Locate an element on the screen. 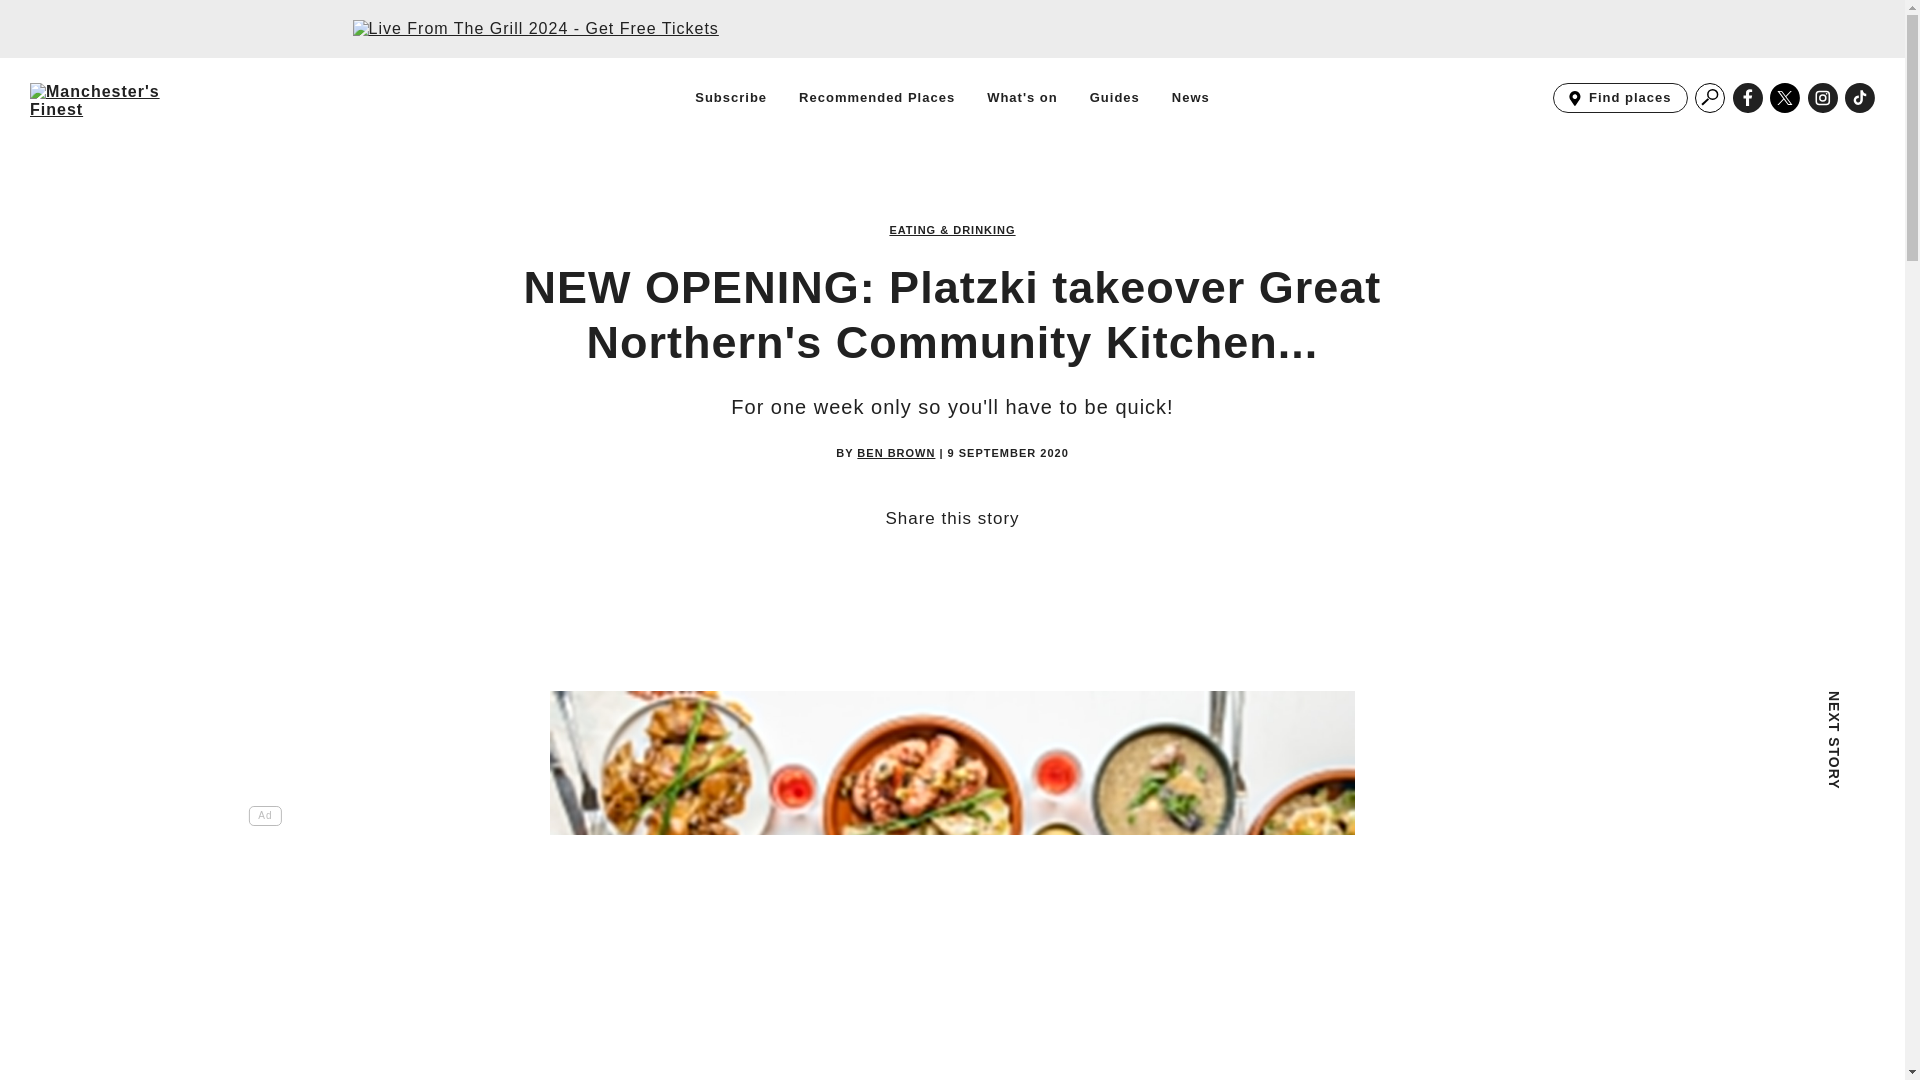  News is located at coordinates (1620, 98).